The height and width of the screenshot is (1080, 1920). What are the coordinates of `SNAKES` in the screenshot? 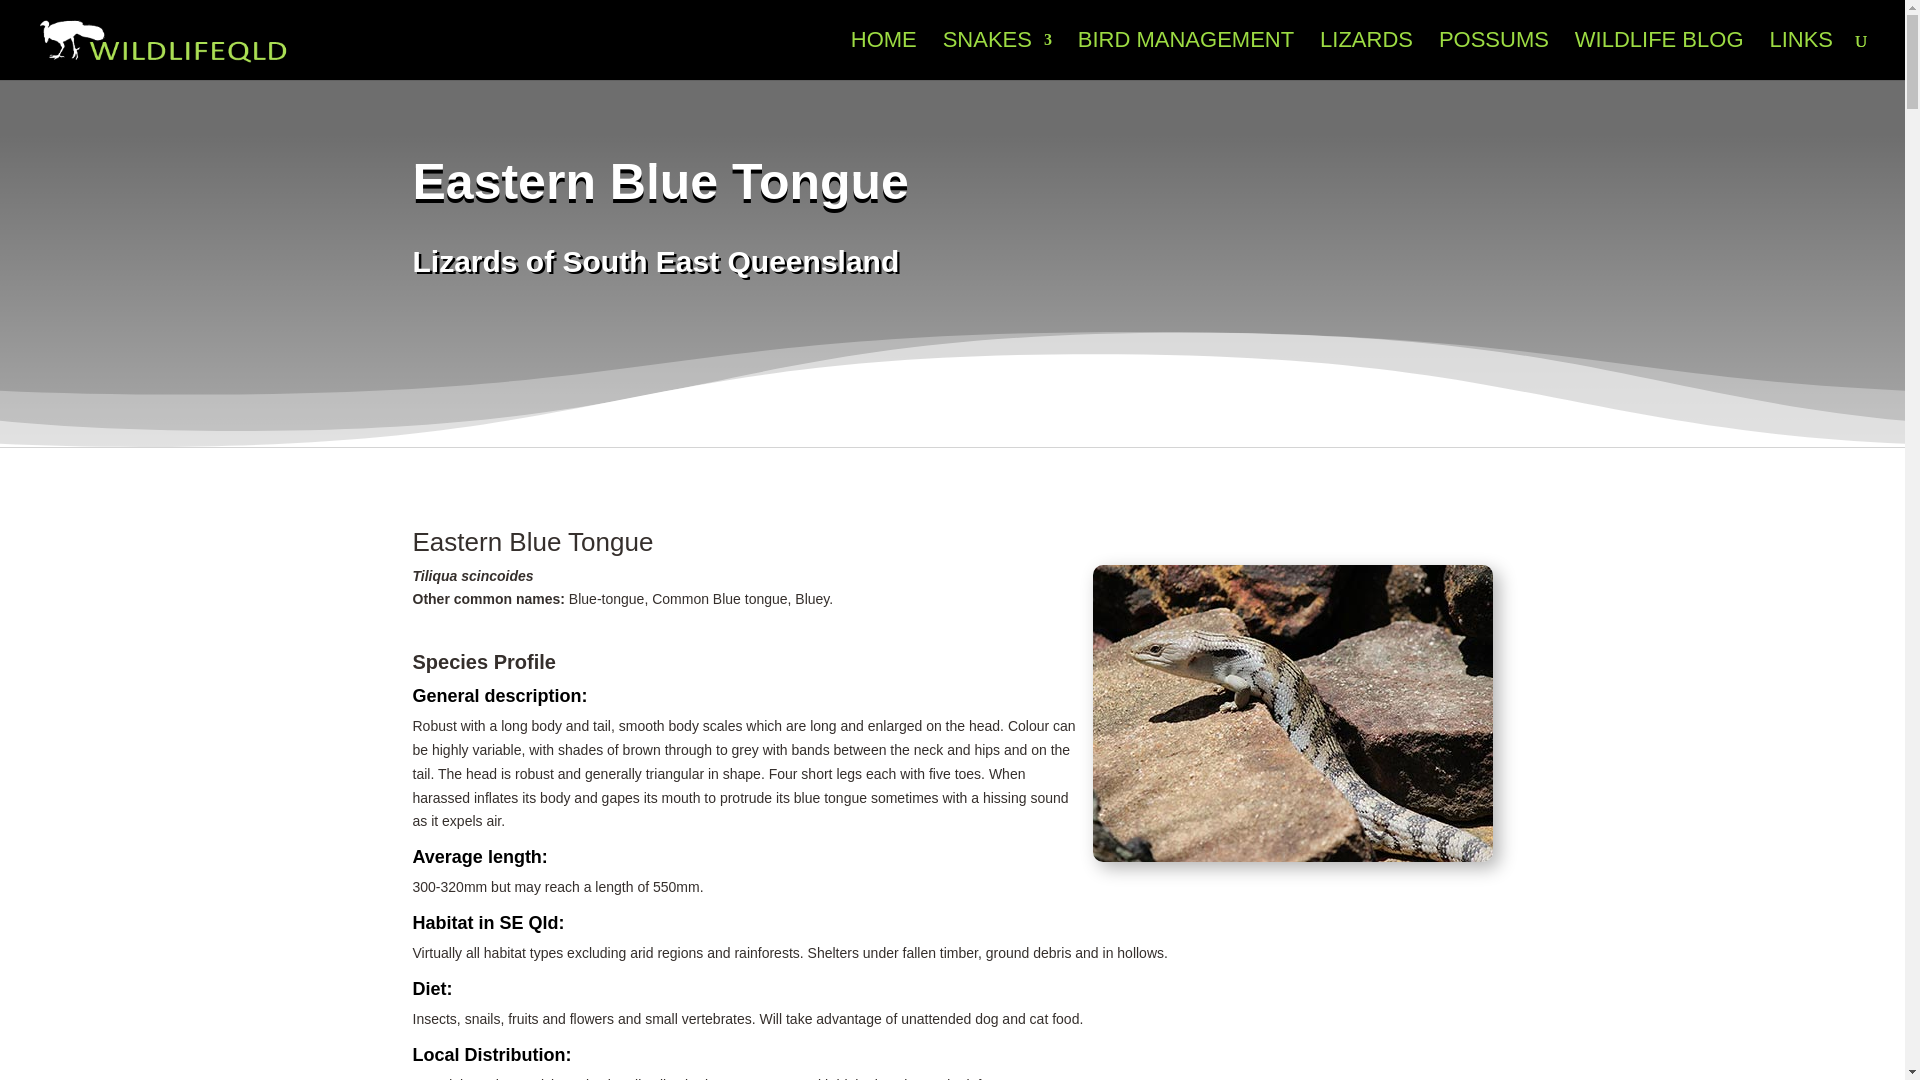 It's located at (997, 56).